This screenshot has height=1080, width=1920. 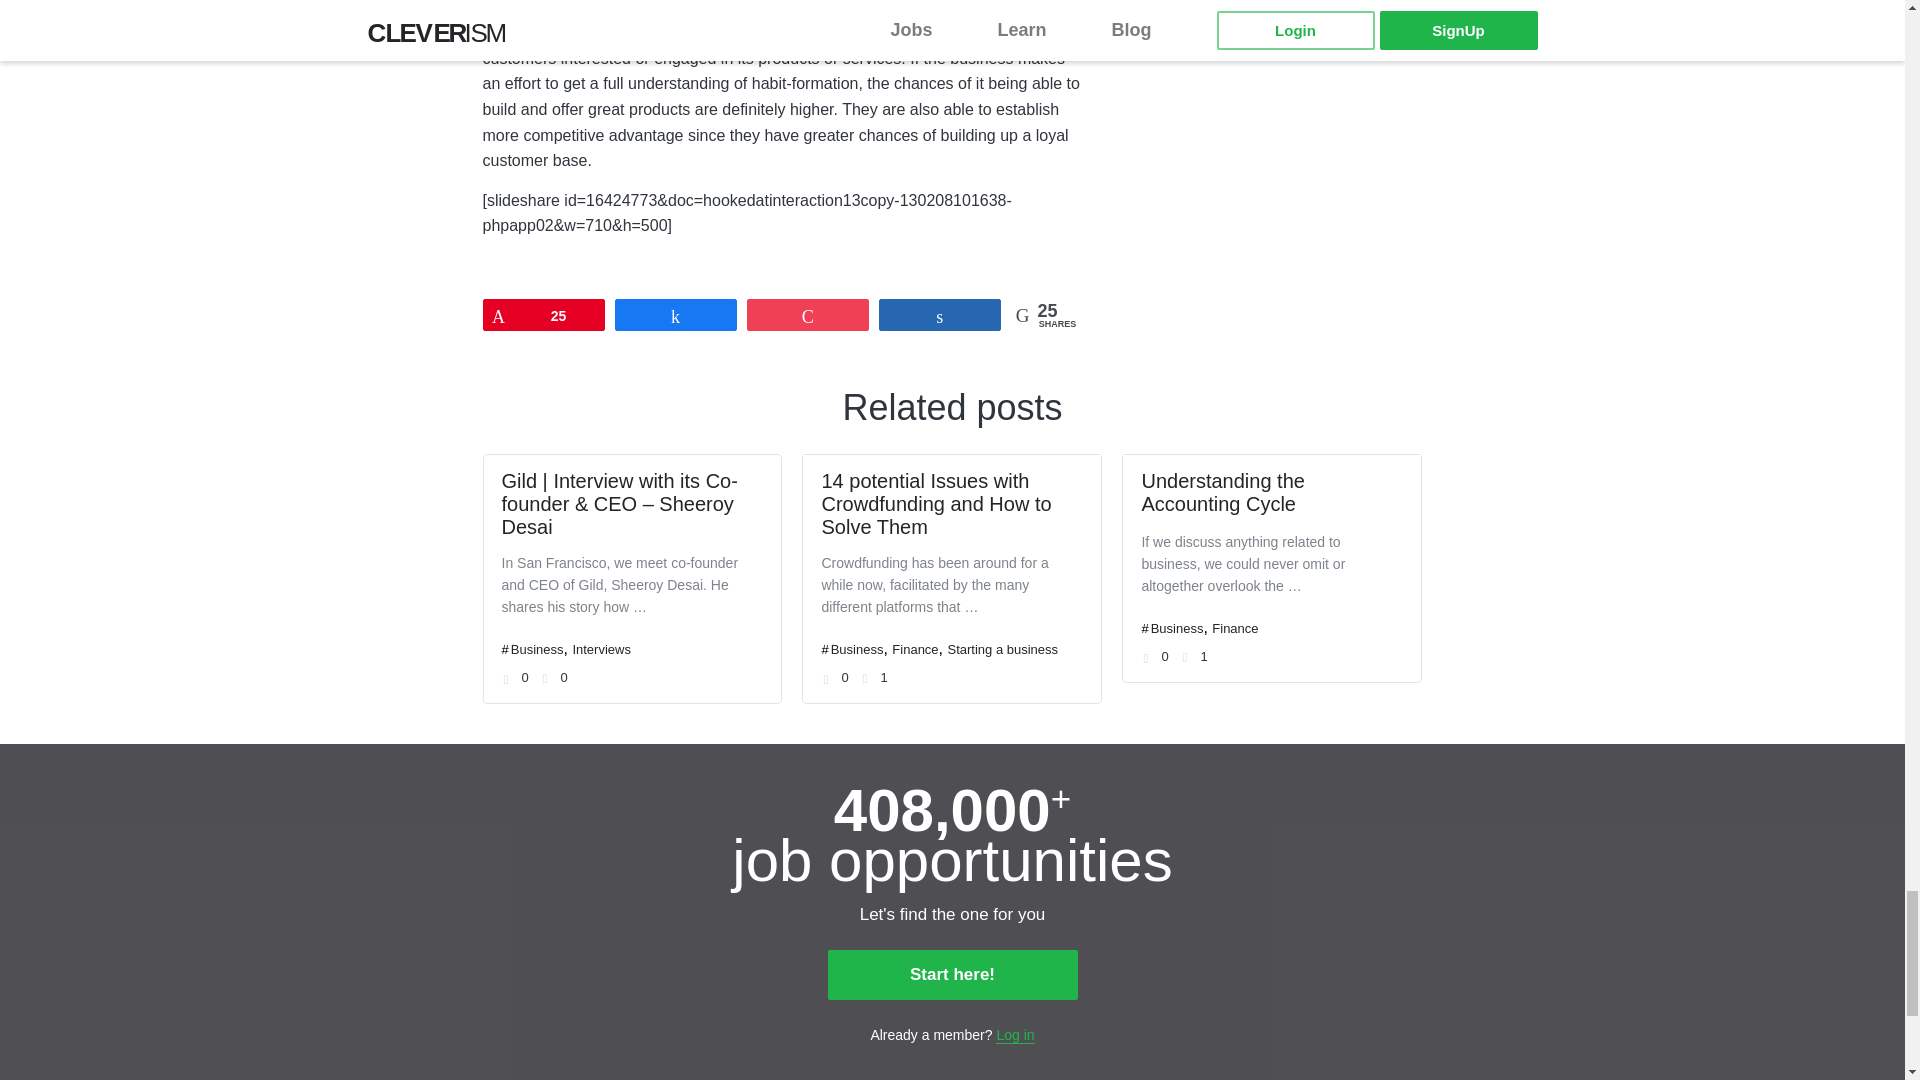 What do you see at coordinates (537, 648) in the screenshot?
I see `Business` at bounding box center [537, 648].